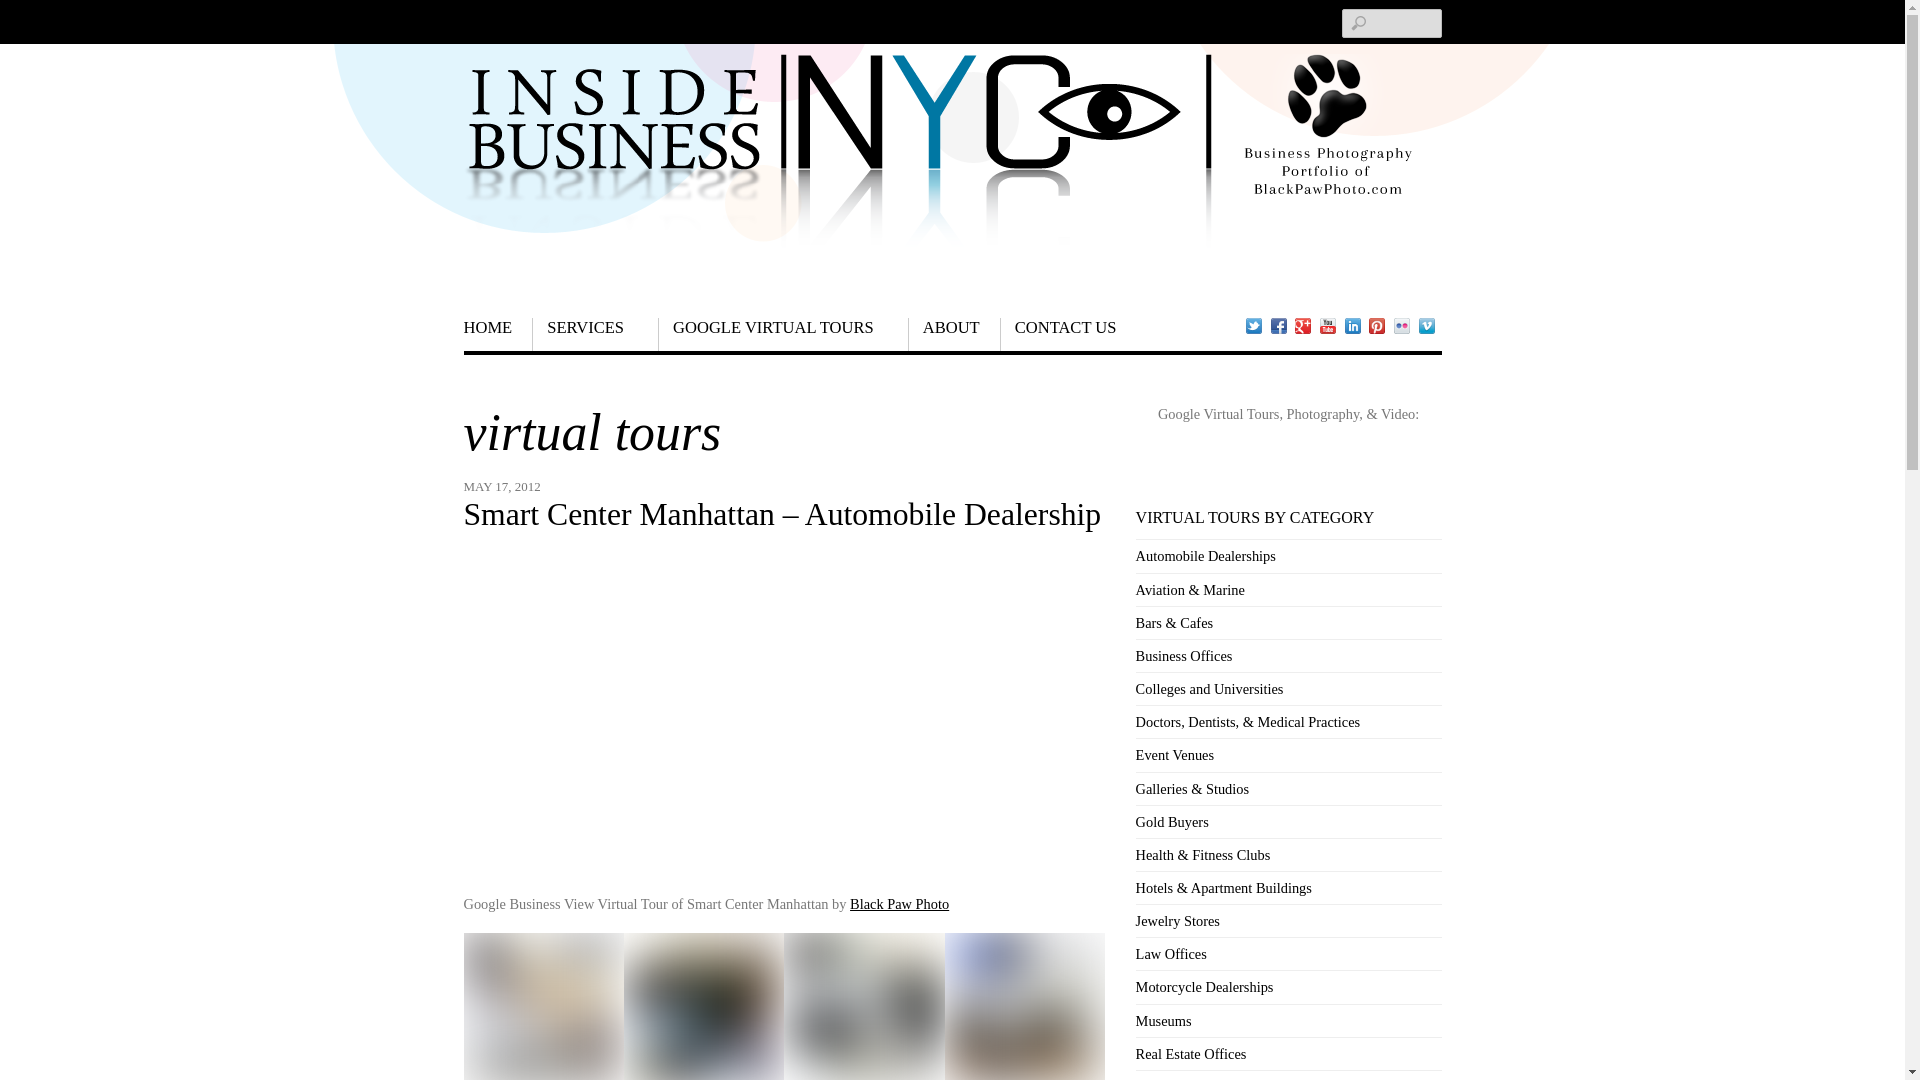  What do you see at coordinates (1172, 822) in the screenshot?
I see `Gold Buyers` at bounding box center [1172, 822].